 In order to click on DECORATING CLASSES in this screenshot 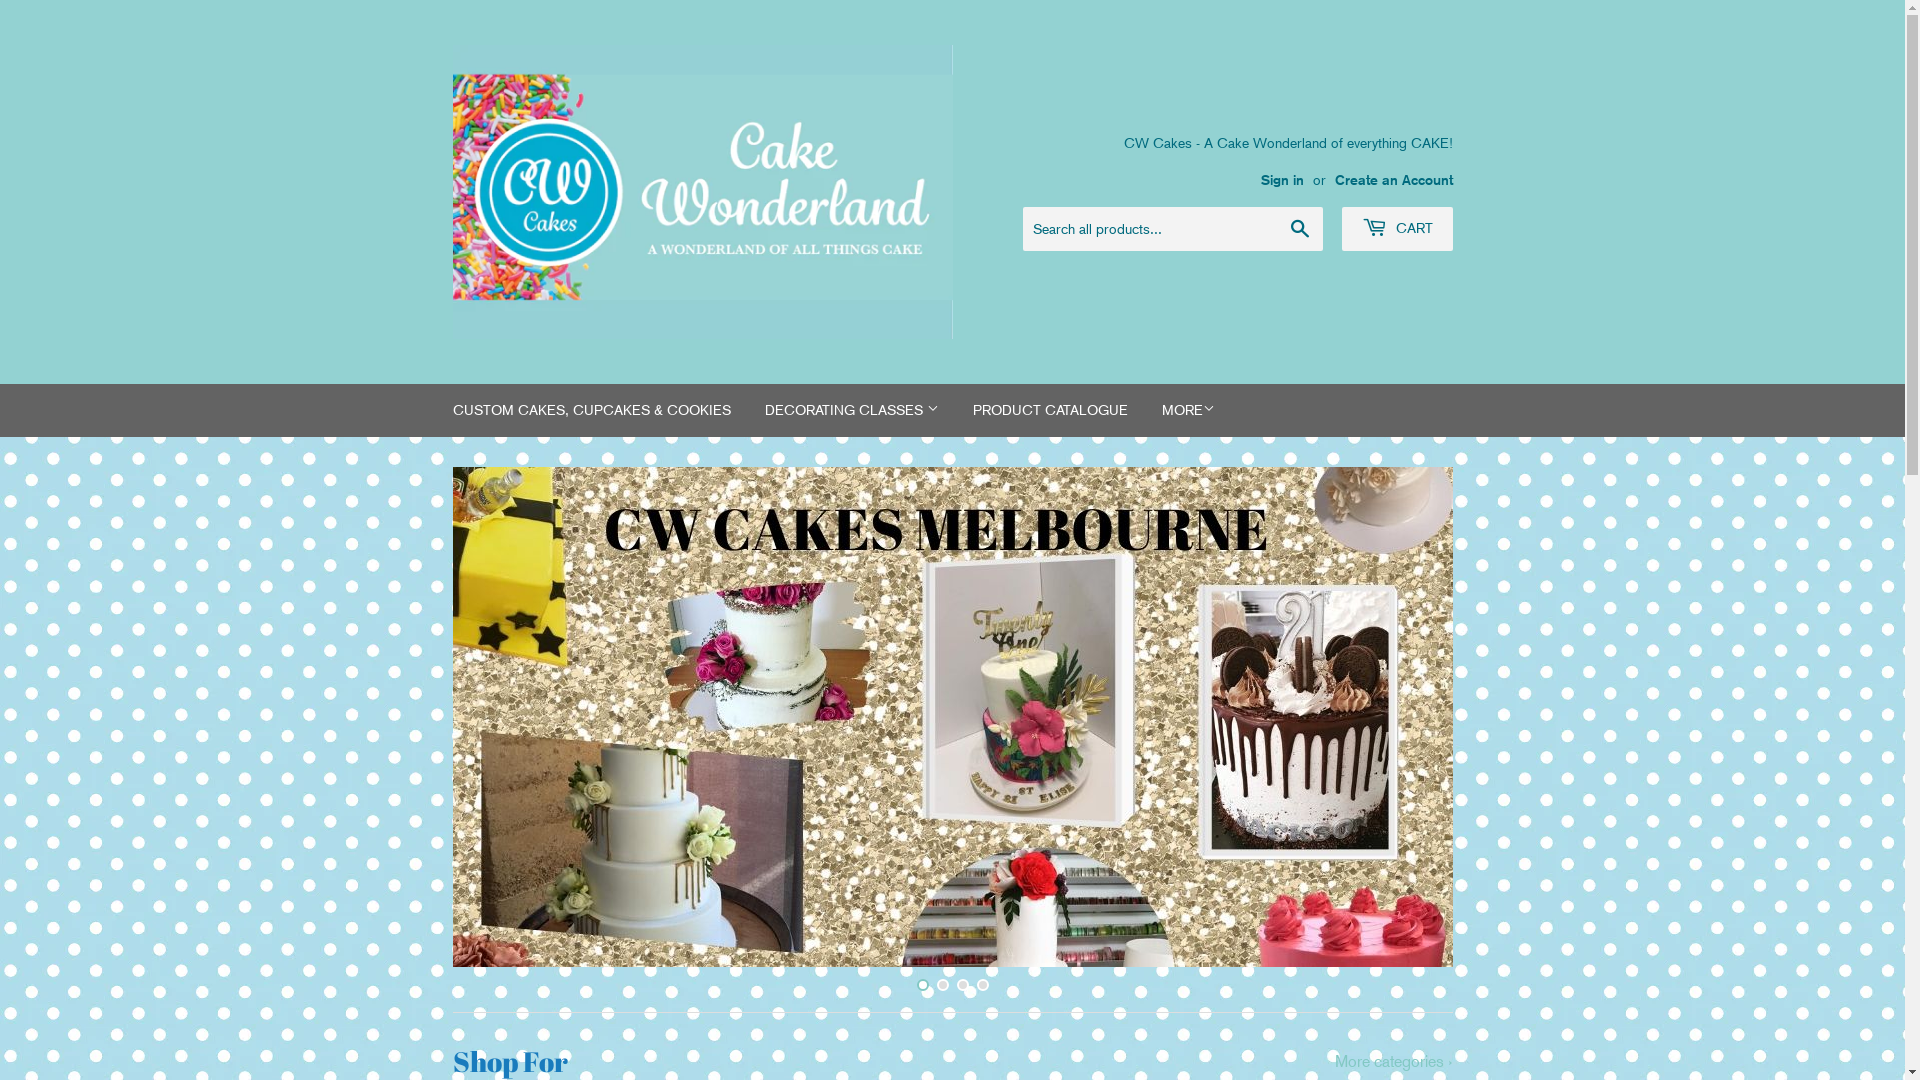, I will do `click(852, 410)`.